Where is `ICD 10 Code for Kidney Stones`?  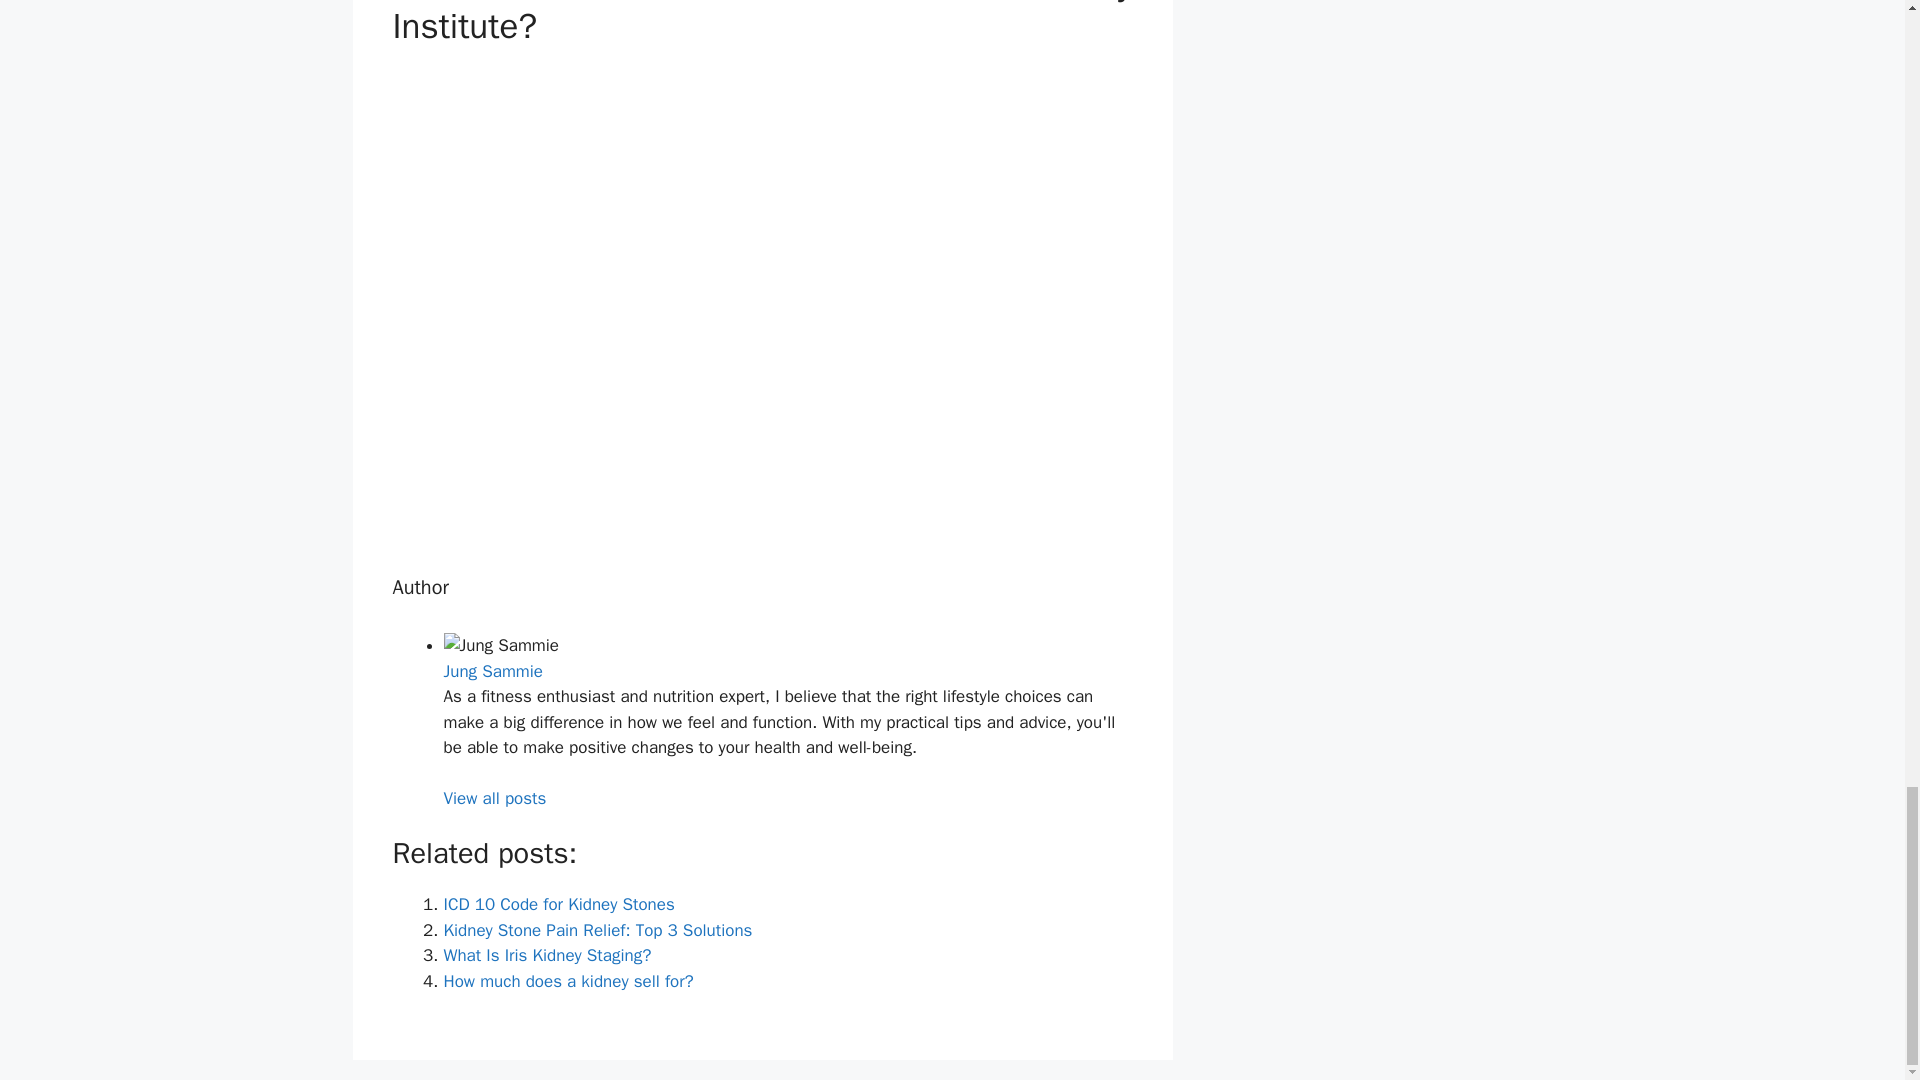
ICD 10 Code for Kidney Stones is located at coordinates (559, 904).